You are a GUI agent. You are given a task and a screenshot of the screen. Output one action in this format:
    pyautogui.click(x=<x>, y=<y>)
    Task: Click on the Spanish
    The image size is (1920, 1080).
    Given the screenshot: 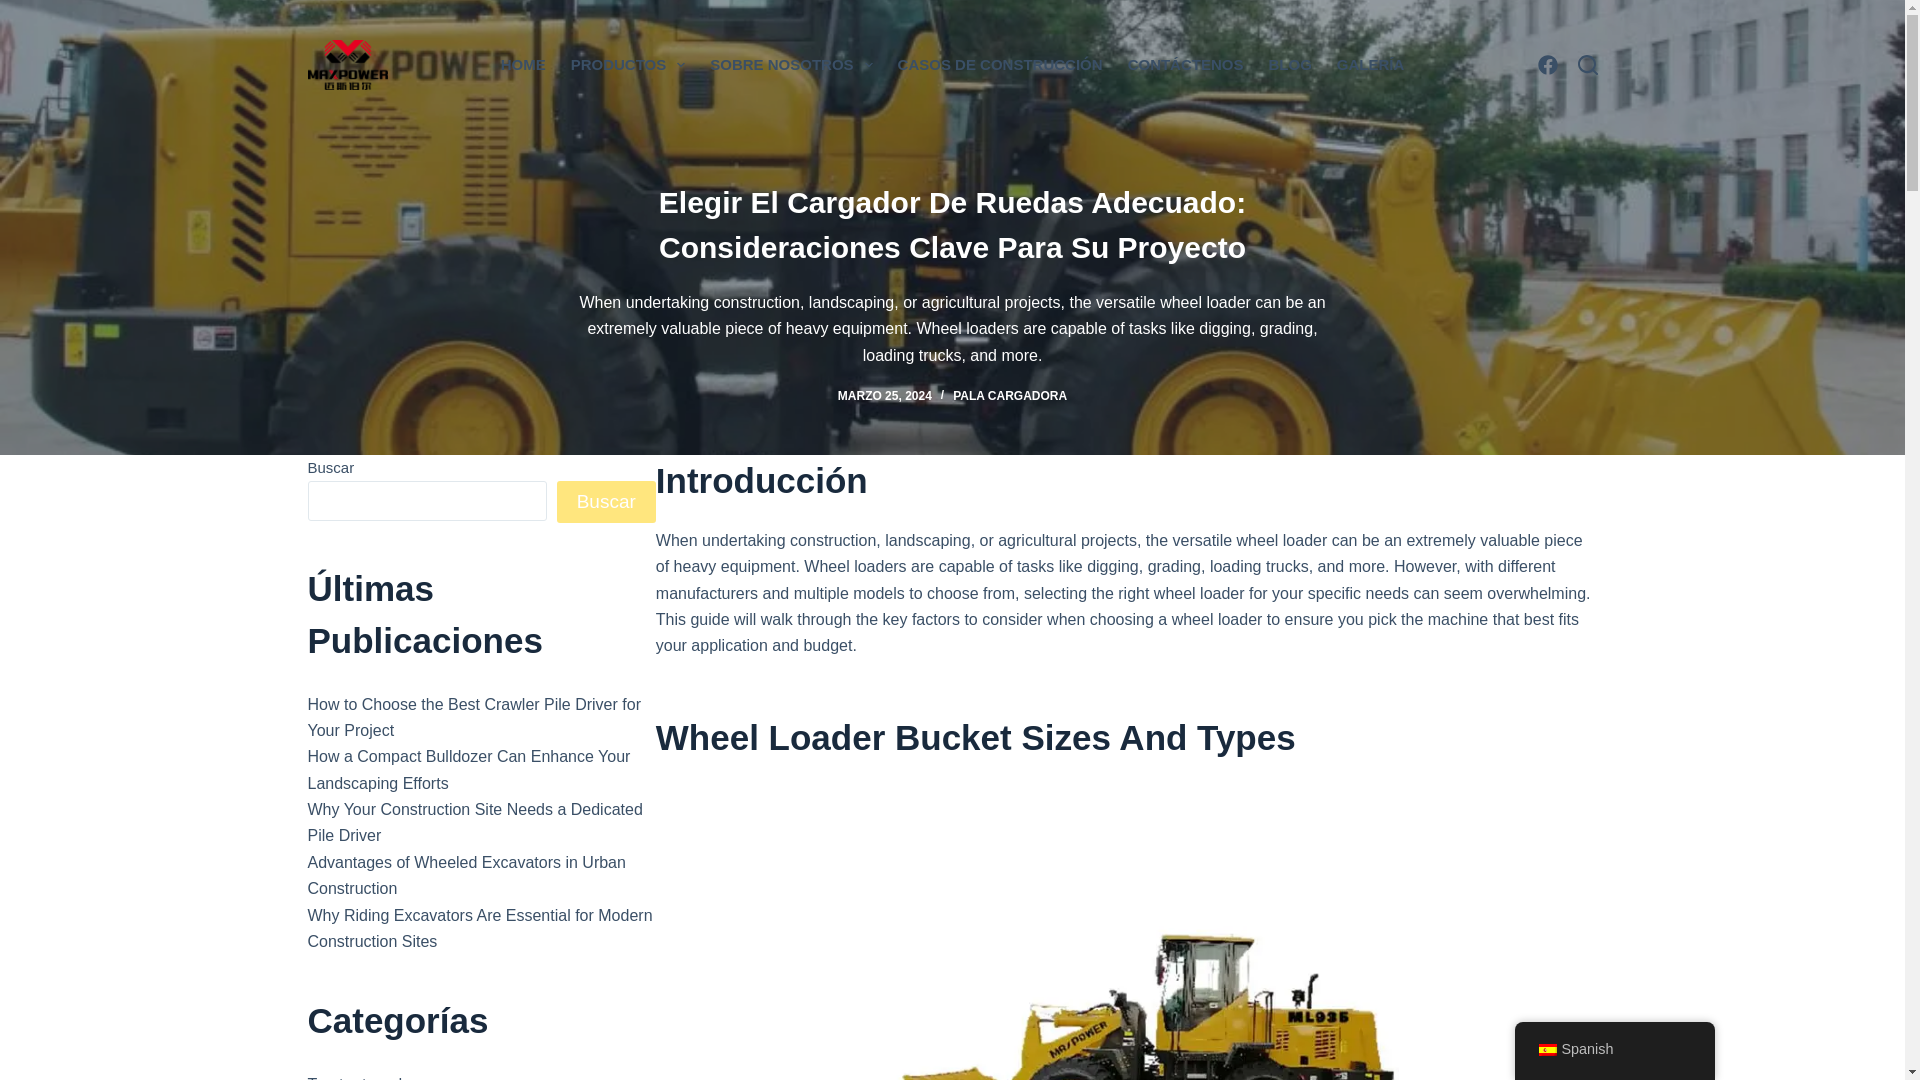 What is the action you would take?
    pyautogui.click(x=1546, y=1050)
    